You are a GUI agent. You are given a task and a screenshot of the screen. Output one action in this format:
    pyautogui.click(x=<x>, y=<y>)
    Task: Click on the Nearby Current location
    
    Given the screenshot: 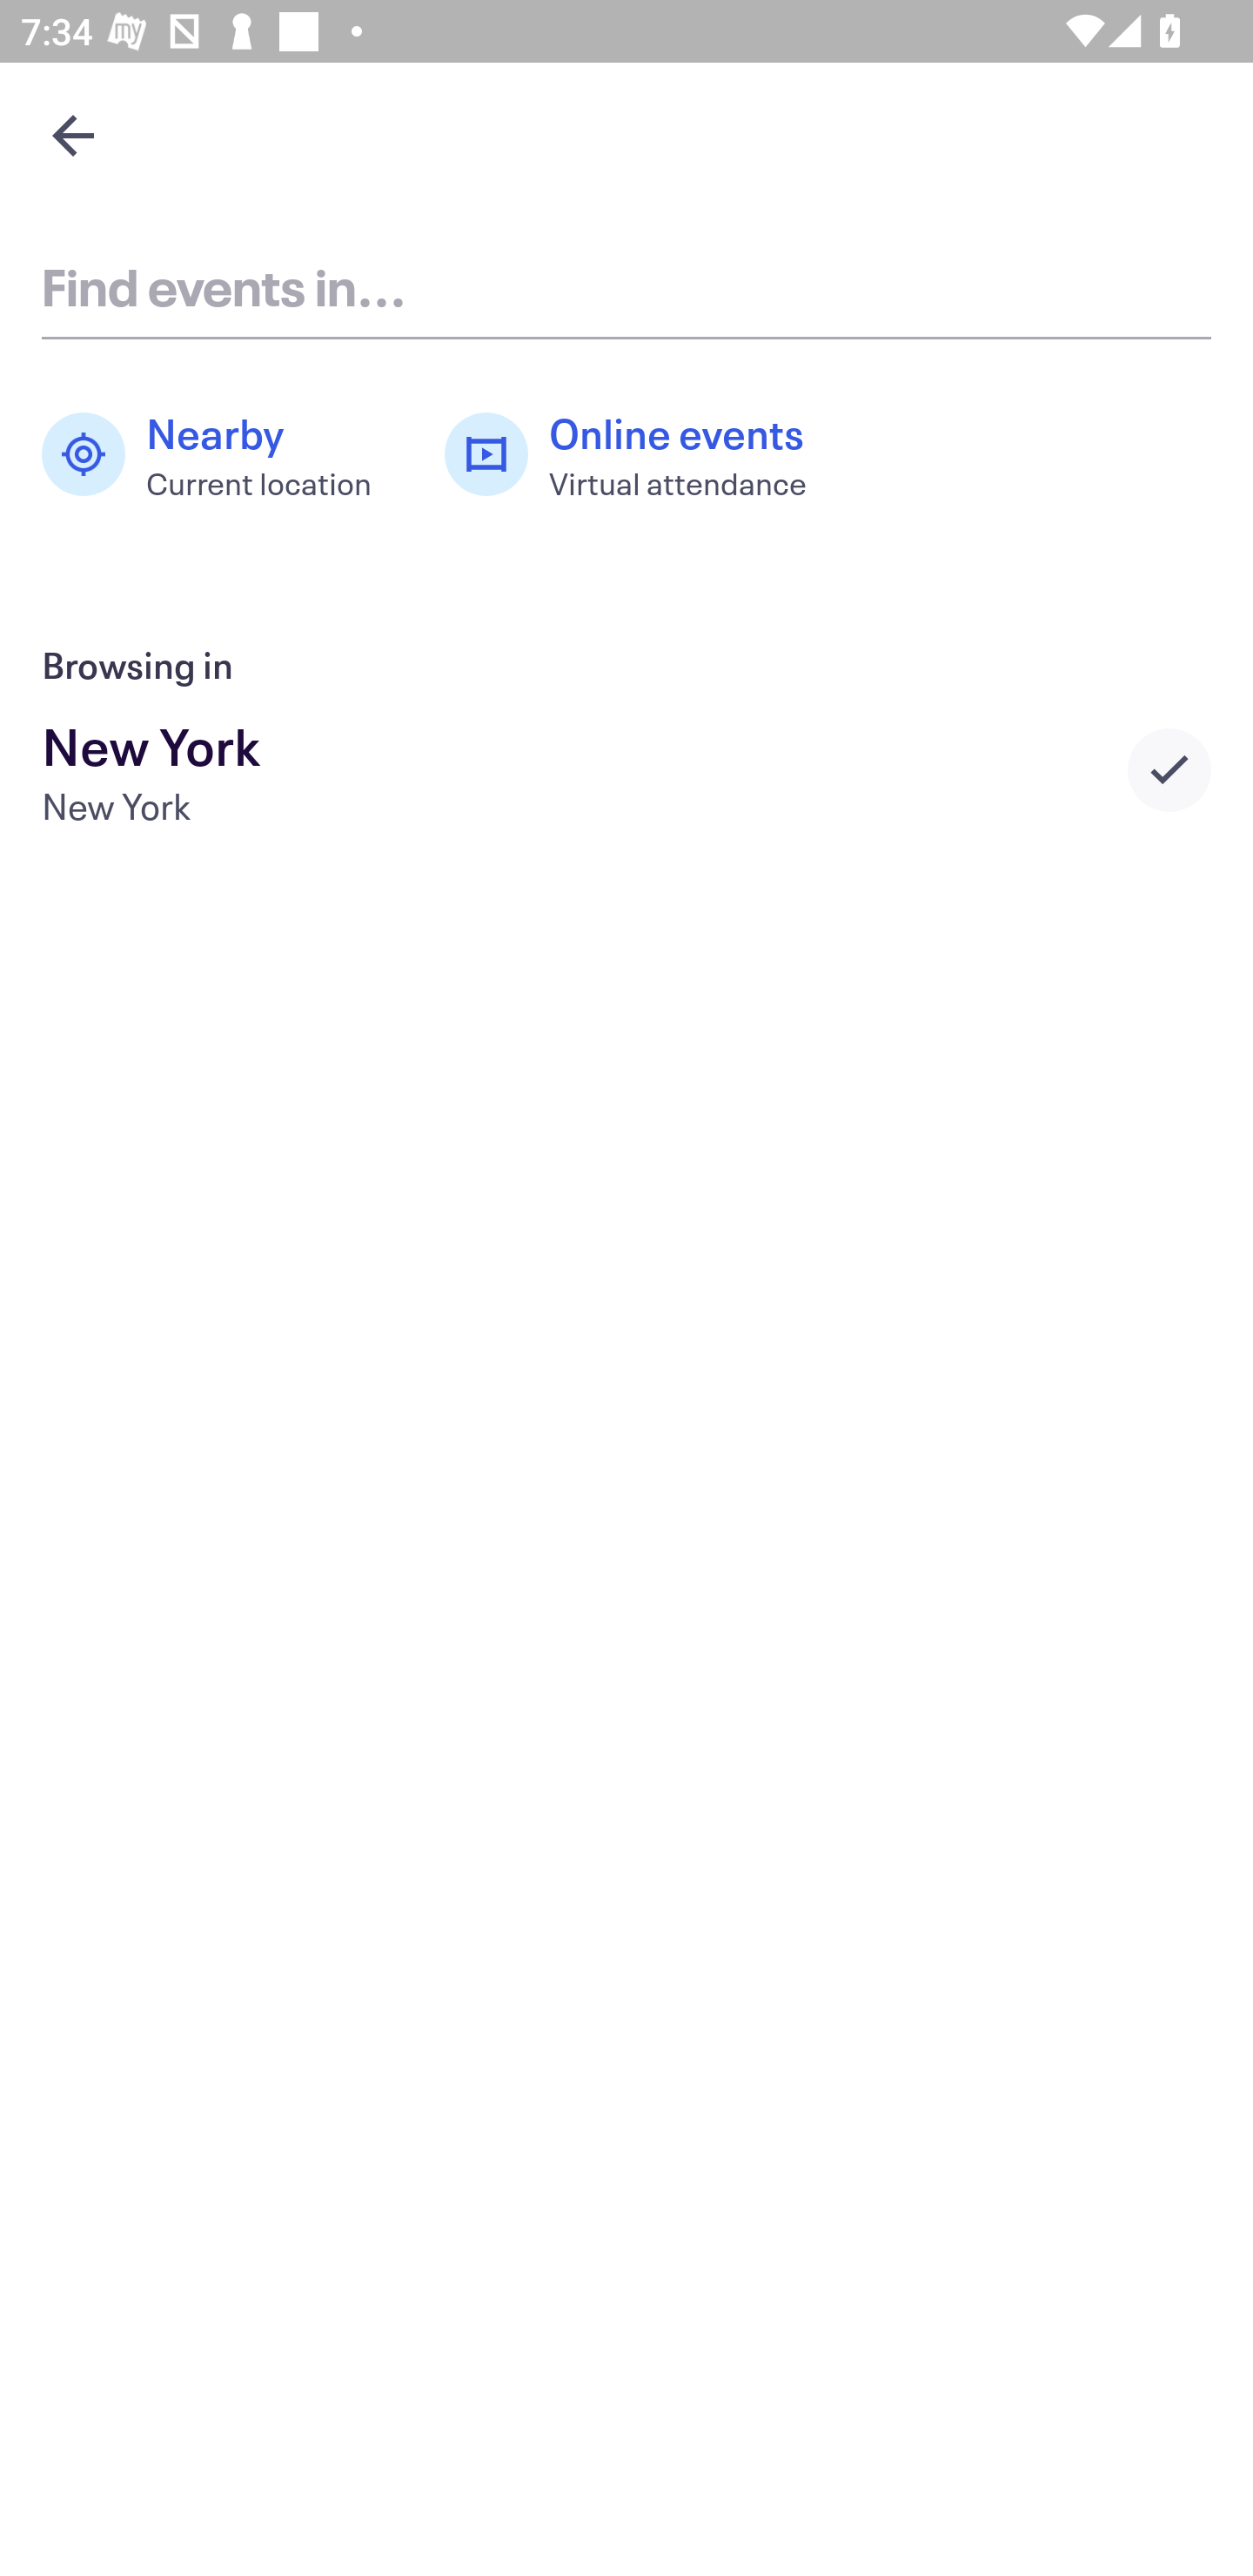 What is the action you would take?
    pyautogui.click(x=222, y=454)
    